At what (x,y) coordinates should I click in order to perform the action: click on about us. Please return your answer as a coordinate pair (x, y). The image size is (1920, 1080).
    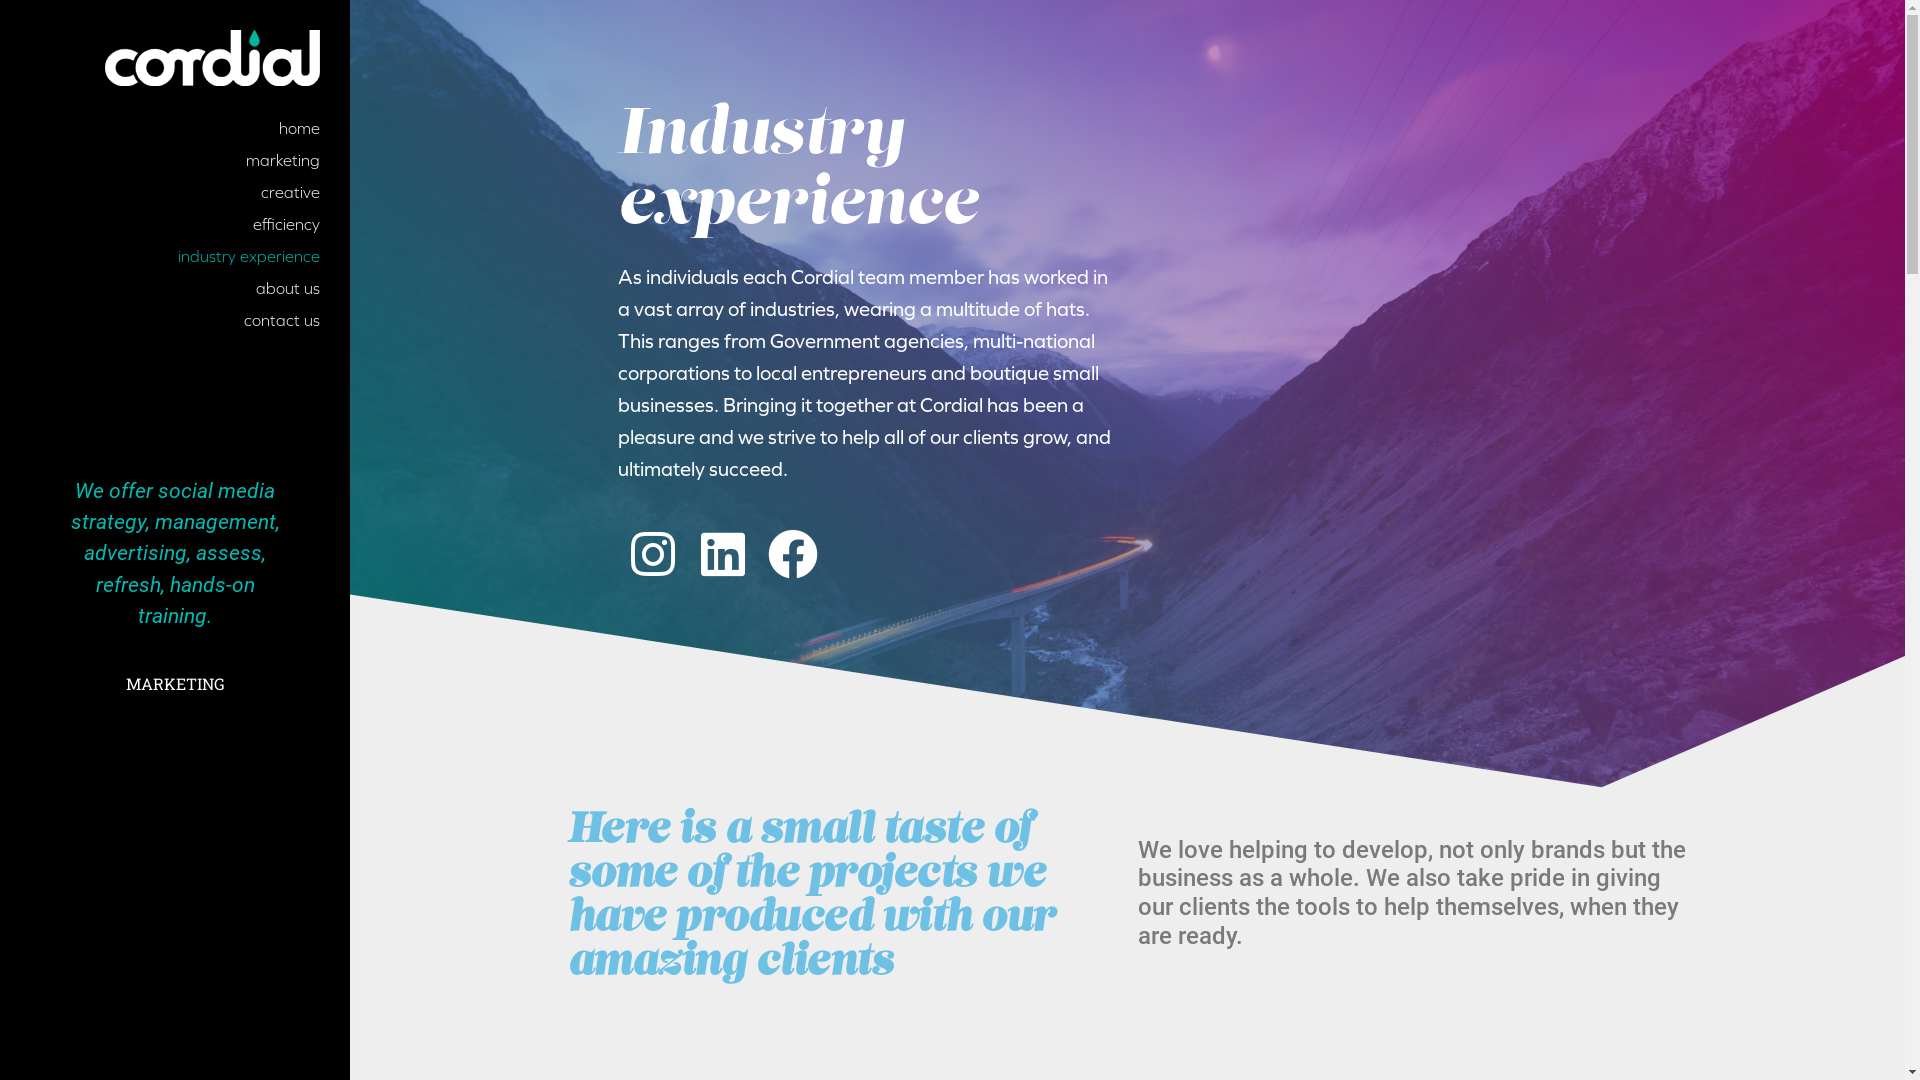
    Looking at the image, I should click on (175, 288).